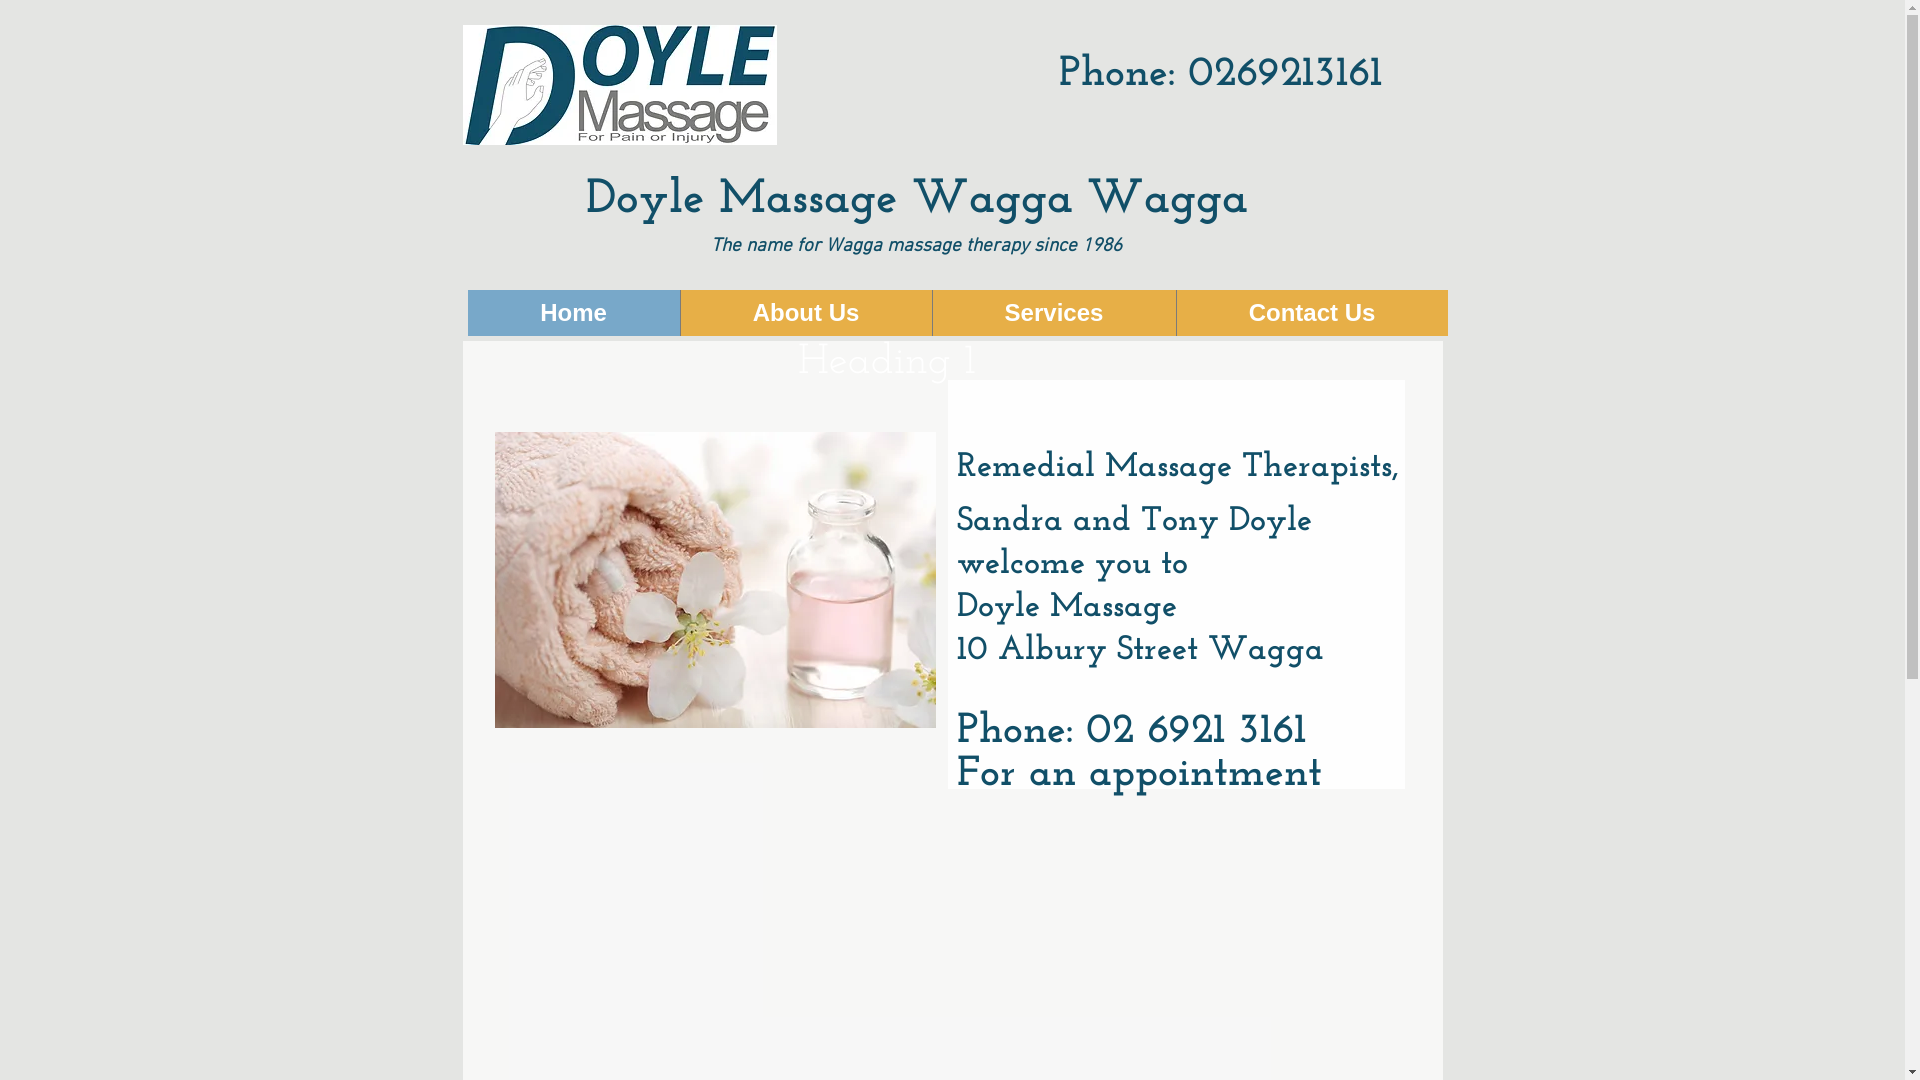 This screenshot has height=1080, width=1920. Describe the element at coordinates (917, 200) in the screenshot. I see `Doyle Massage Wagga Wagga` at that location.